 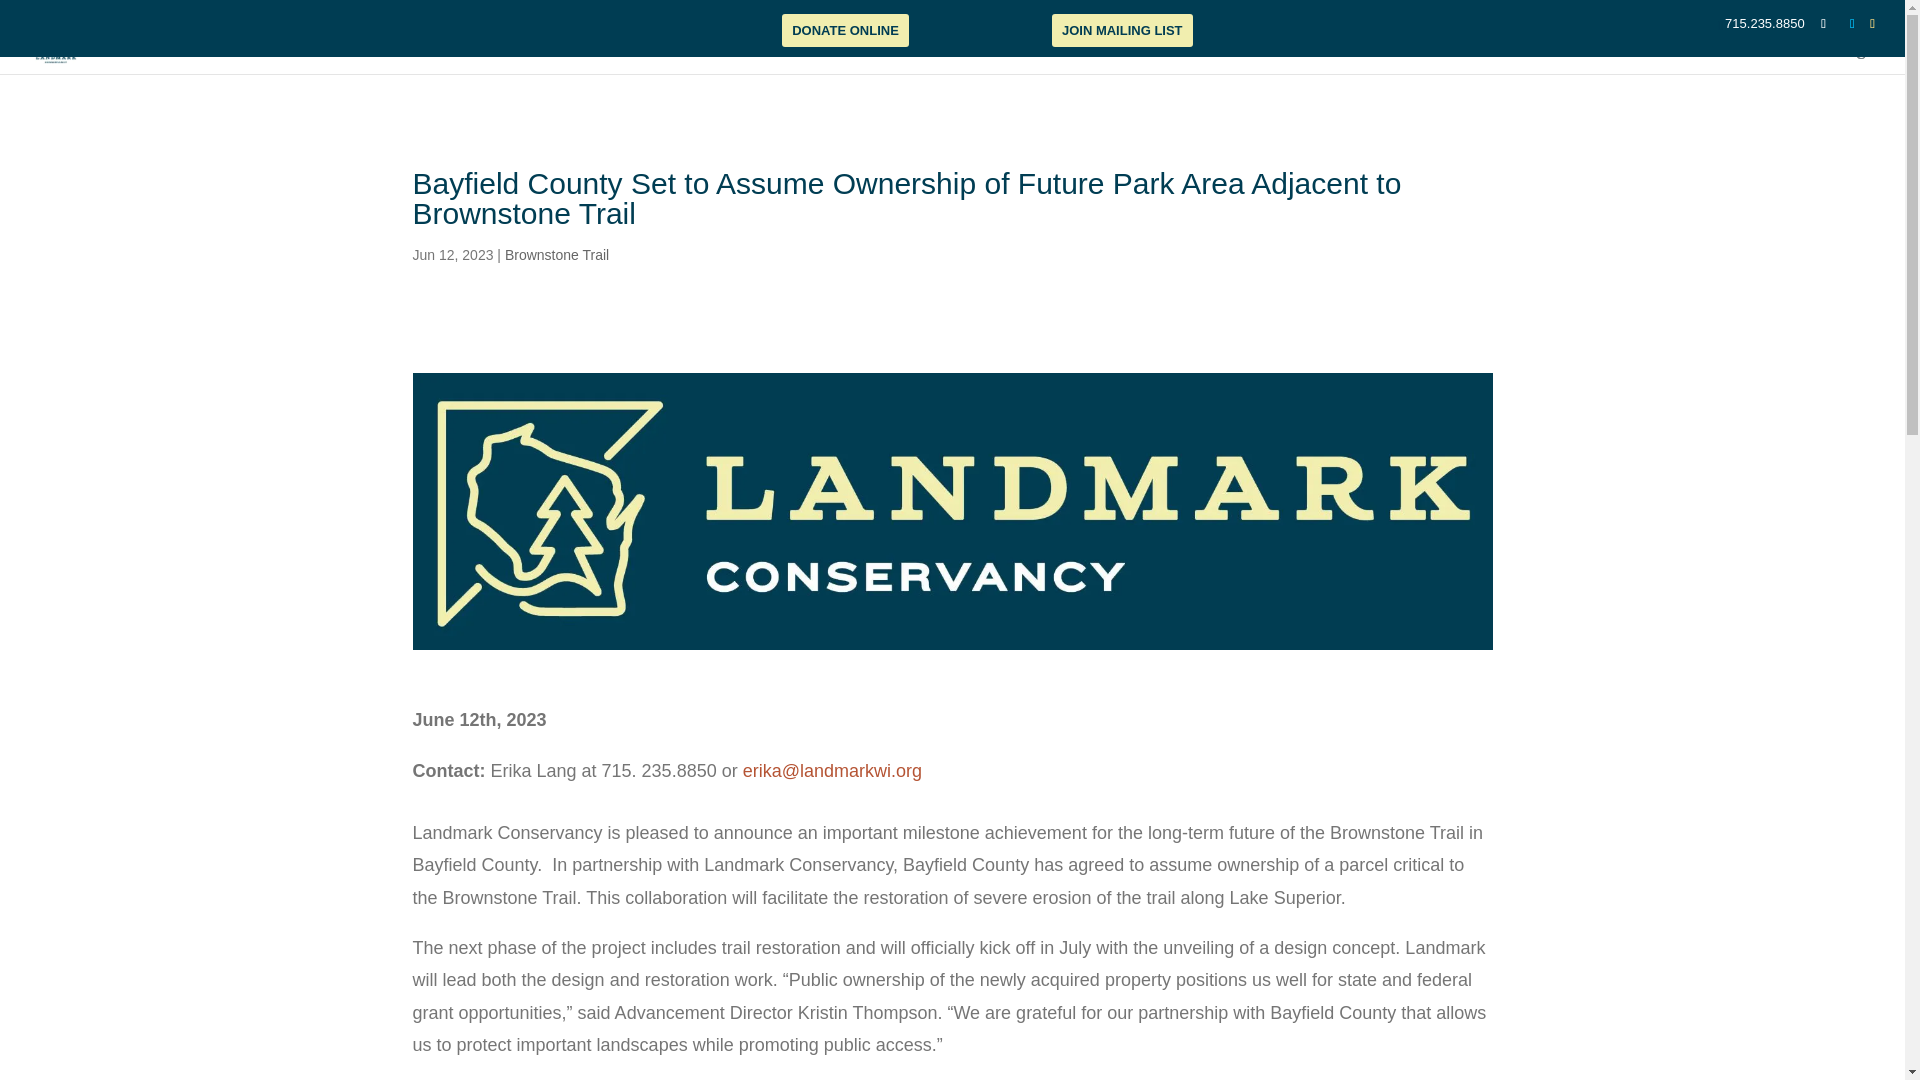 I want to click on JOIN MAILING LIST, so click(x=1122, y=30).